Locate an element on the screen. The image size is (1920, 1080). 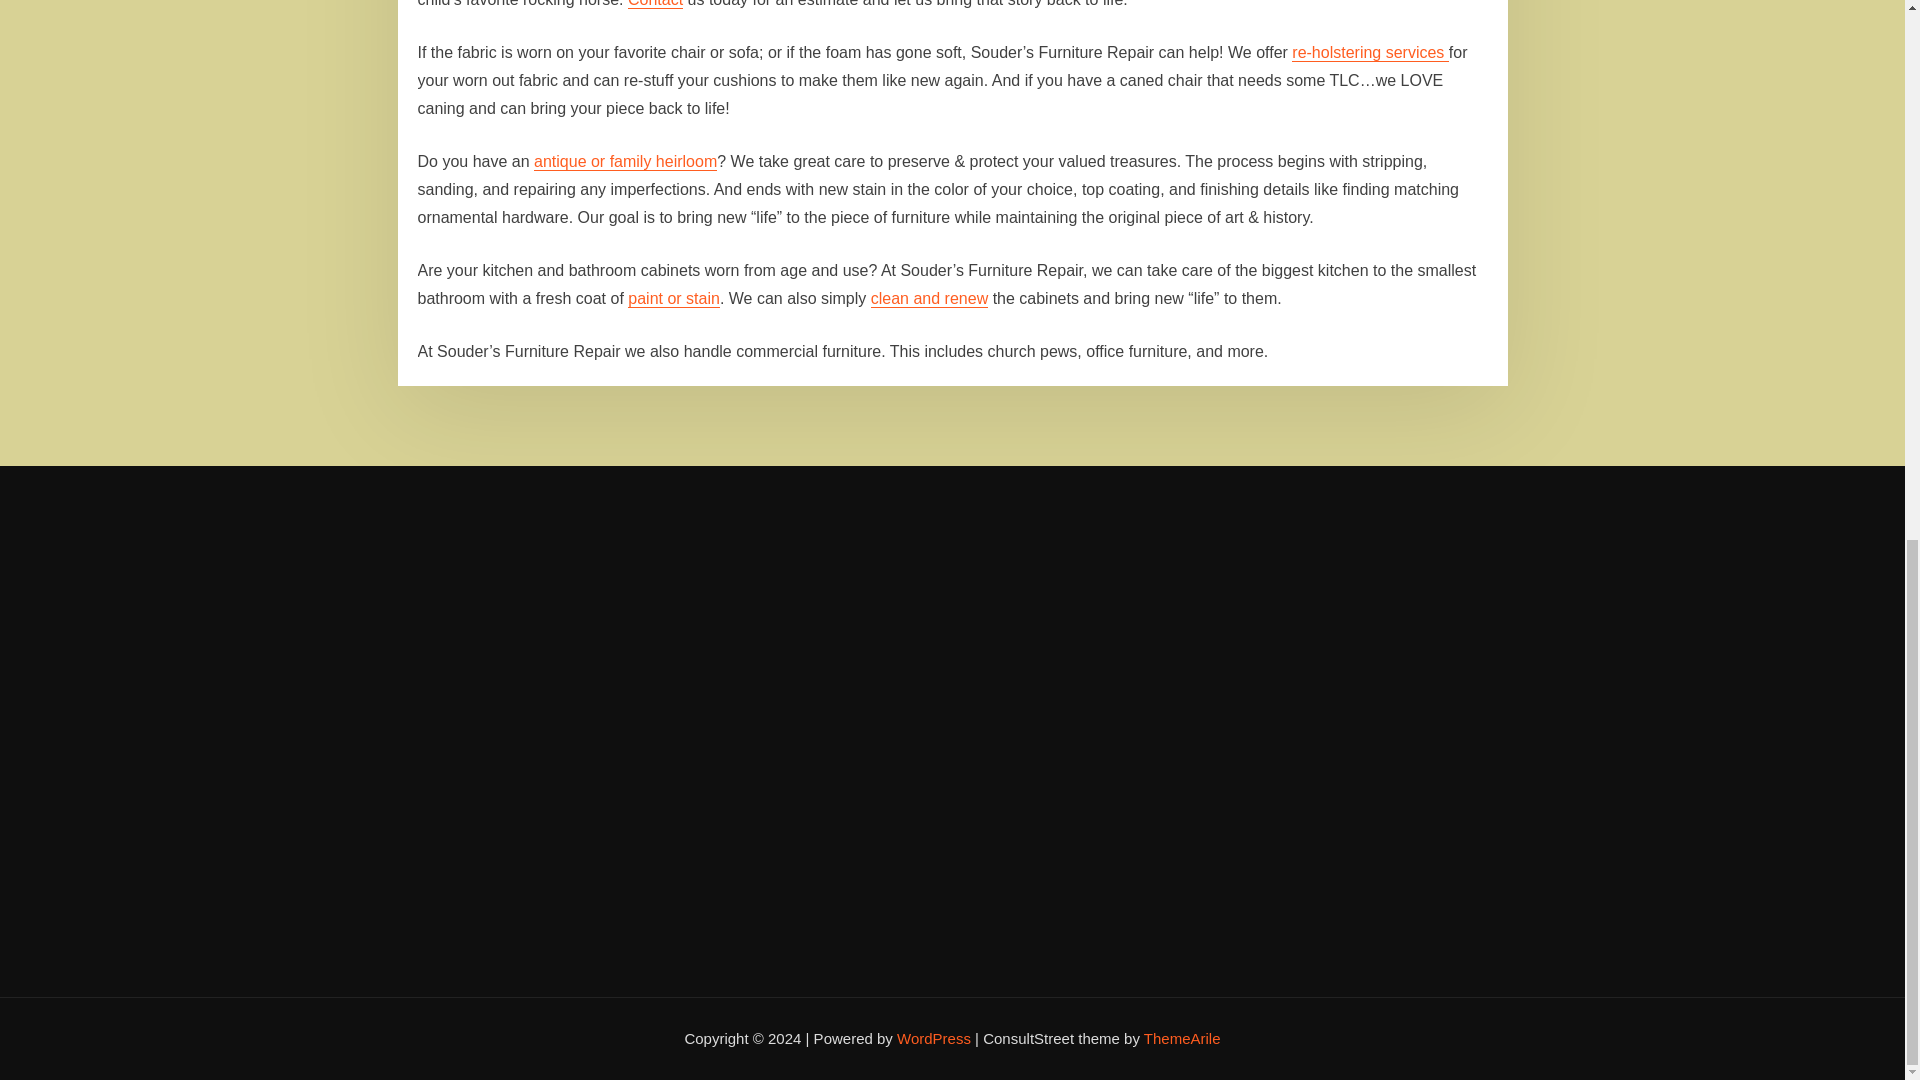
ThemeArile is located at coordinates (1182, 1038).